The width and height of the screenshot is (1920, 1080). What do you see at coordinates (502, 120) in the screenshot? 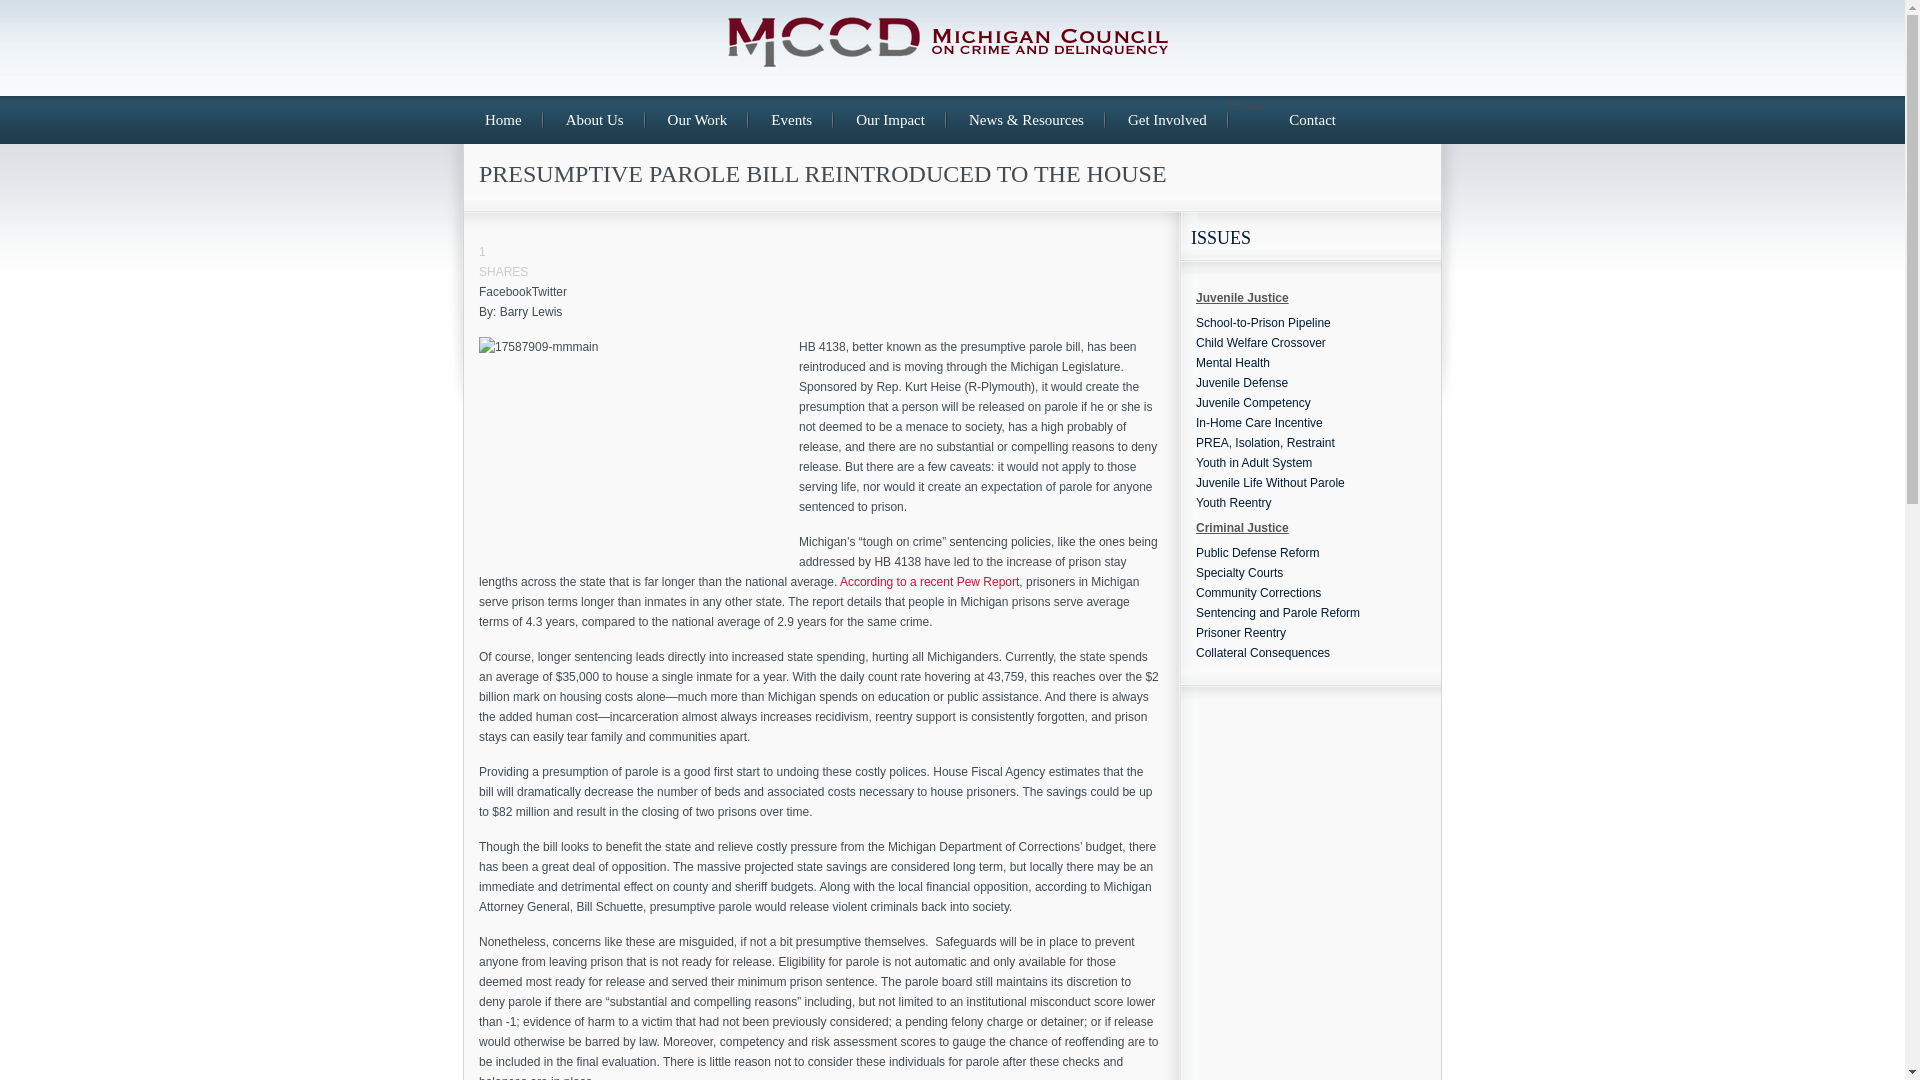
I see `Home` at bounding box center [502, 120].